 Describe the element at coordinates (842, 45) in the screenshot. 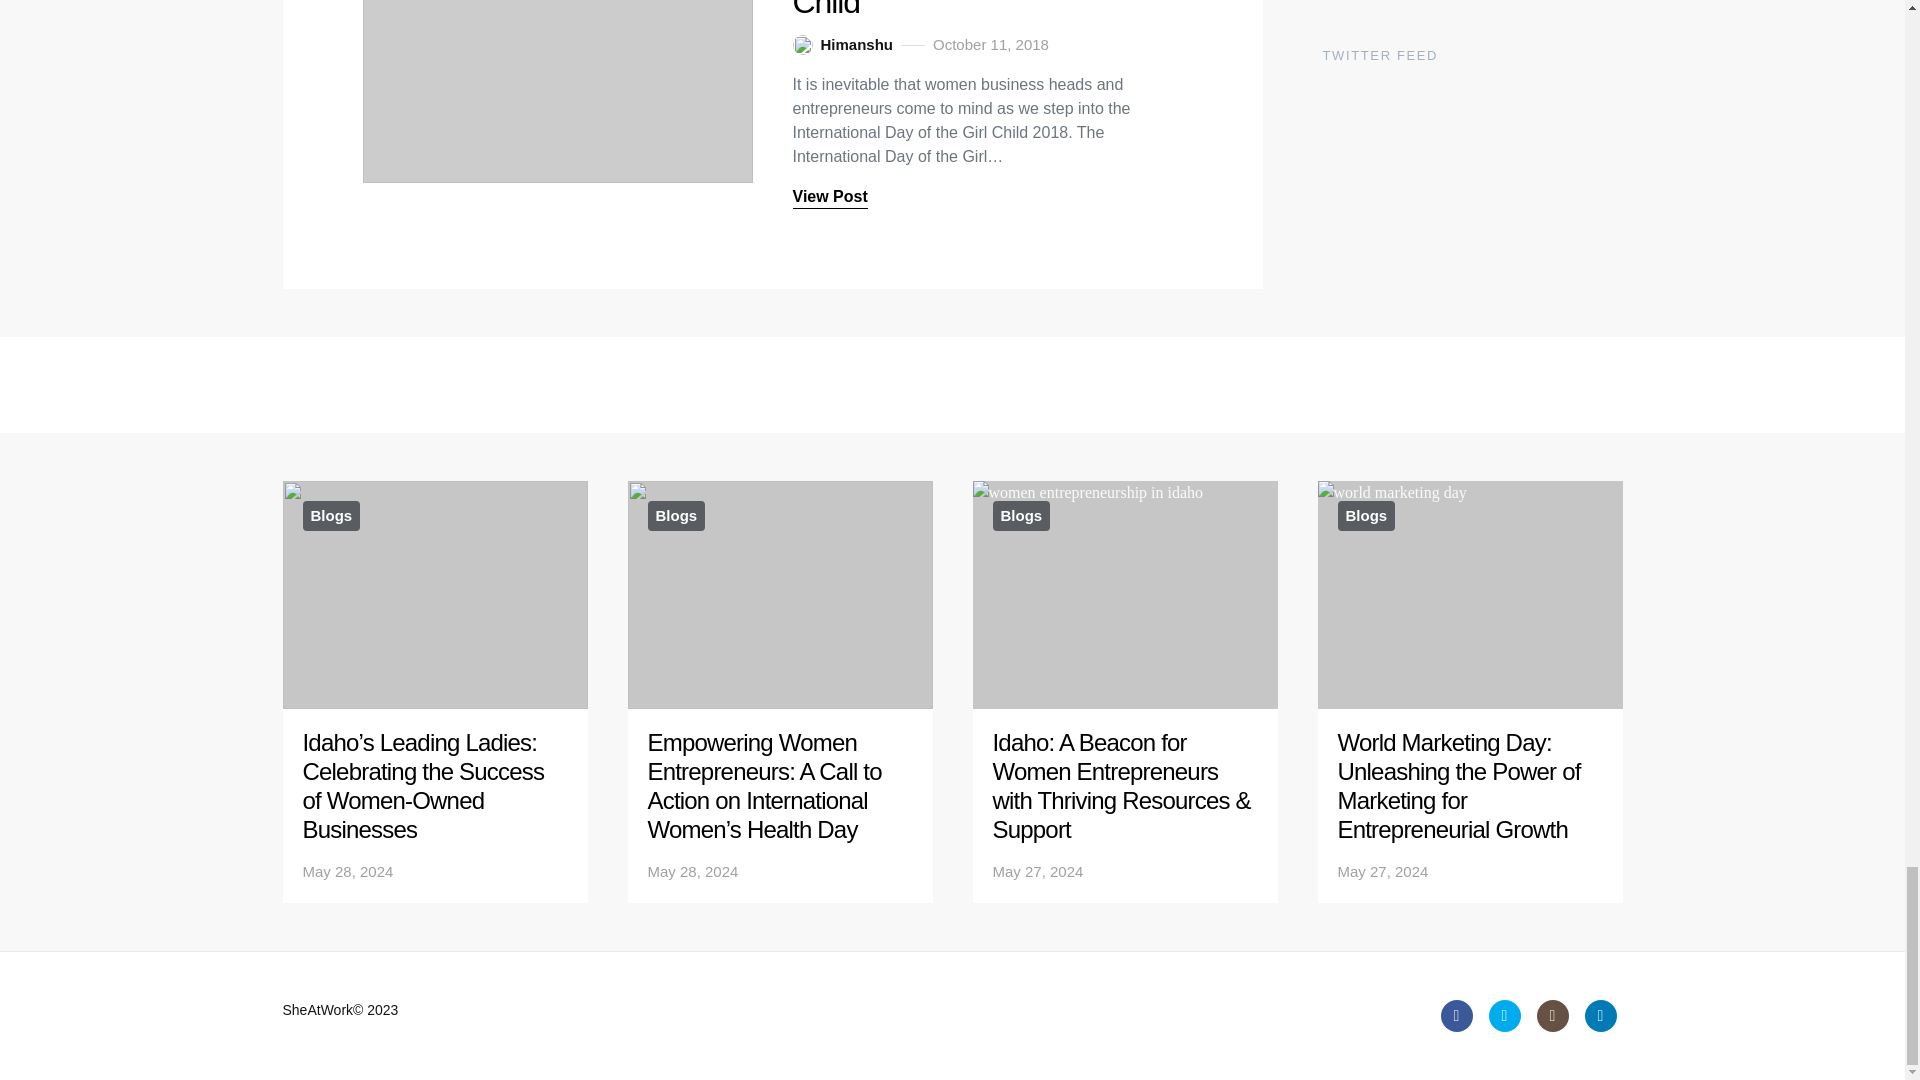

I see `View all posts by Himanshu` at that location.